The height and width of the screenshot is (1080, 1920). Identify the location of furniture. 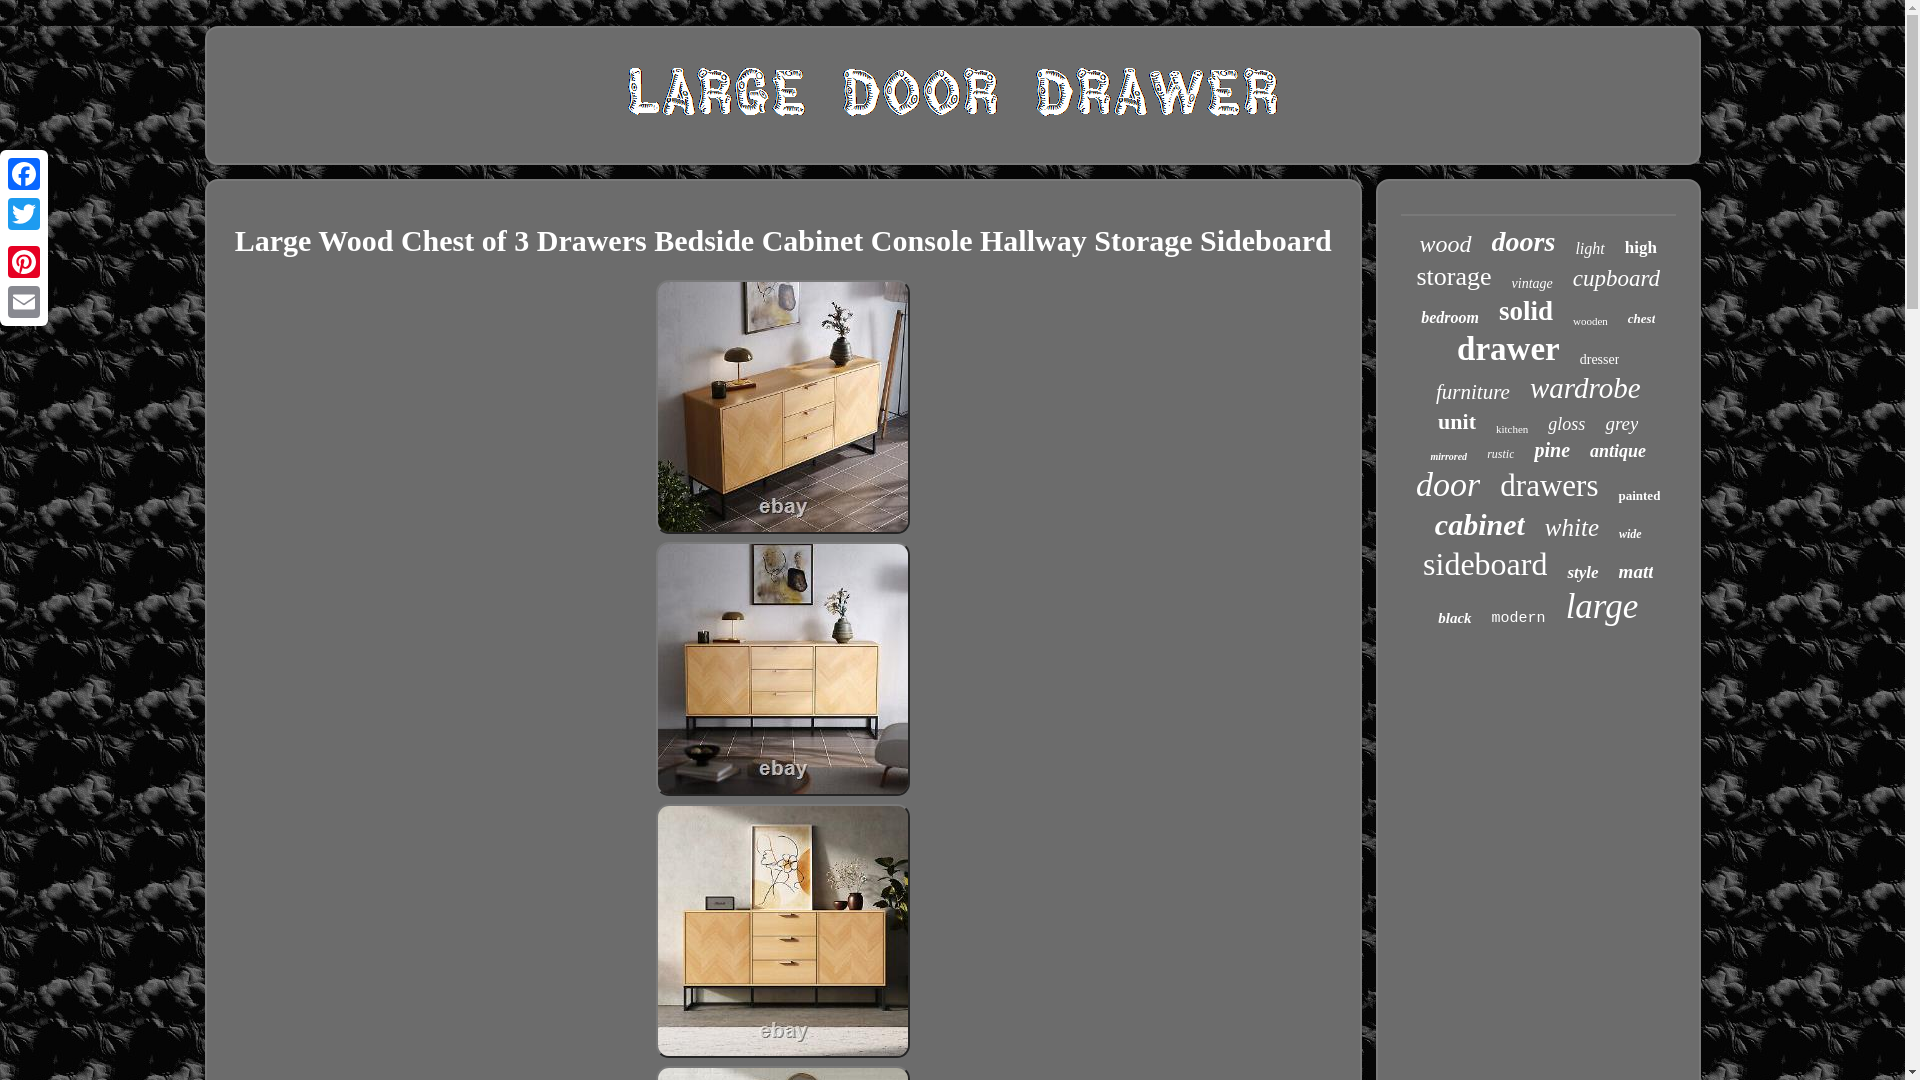
(1472, 392).